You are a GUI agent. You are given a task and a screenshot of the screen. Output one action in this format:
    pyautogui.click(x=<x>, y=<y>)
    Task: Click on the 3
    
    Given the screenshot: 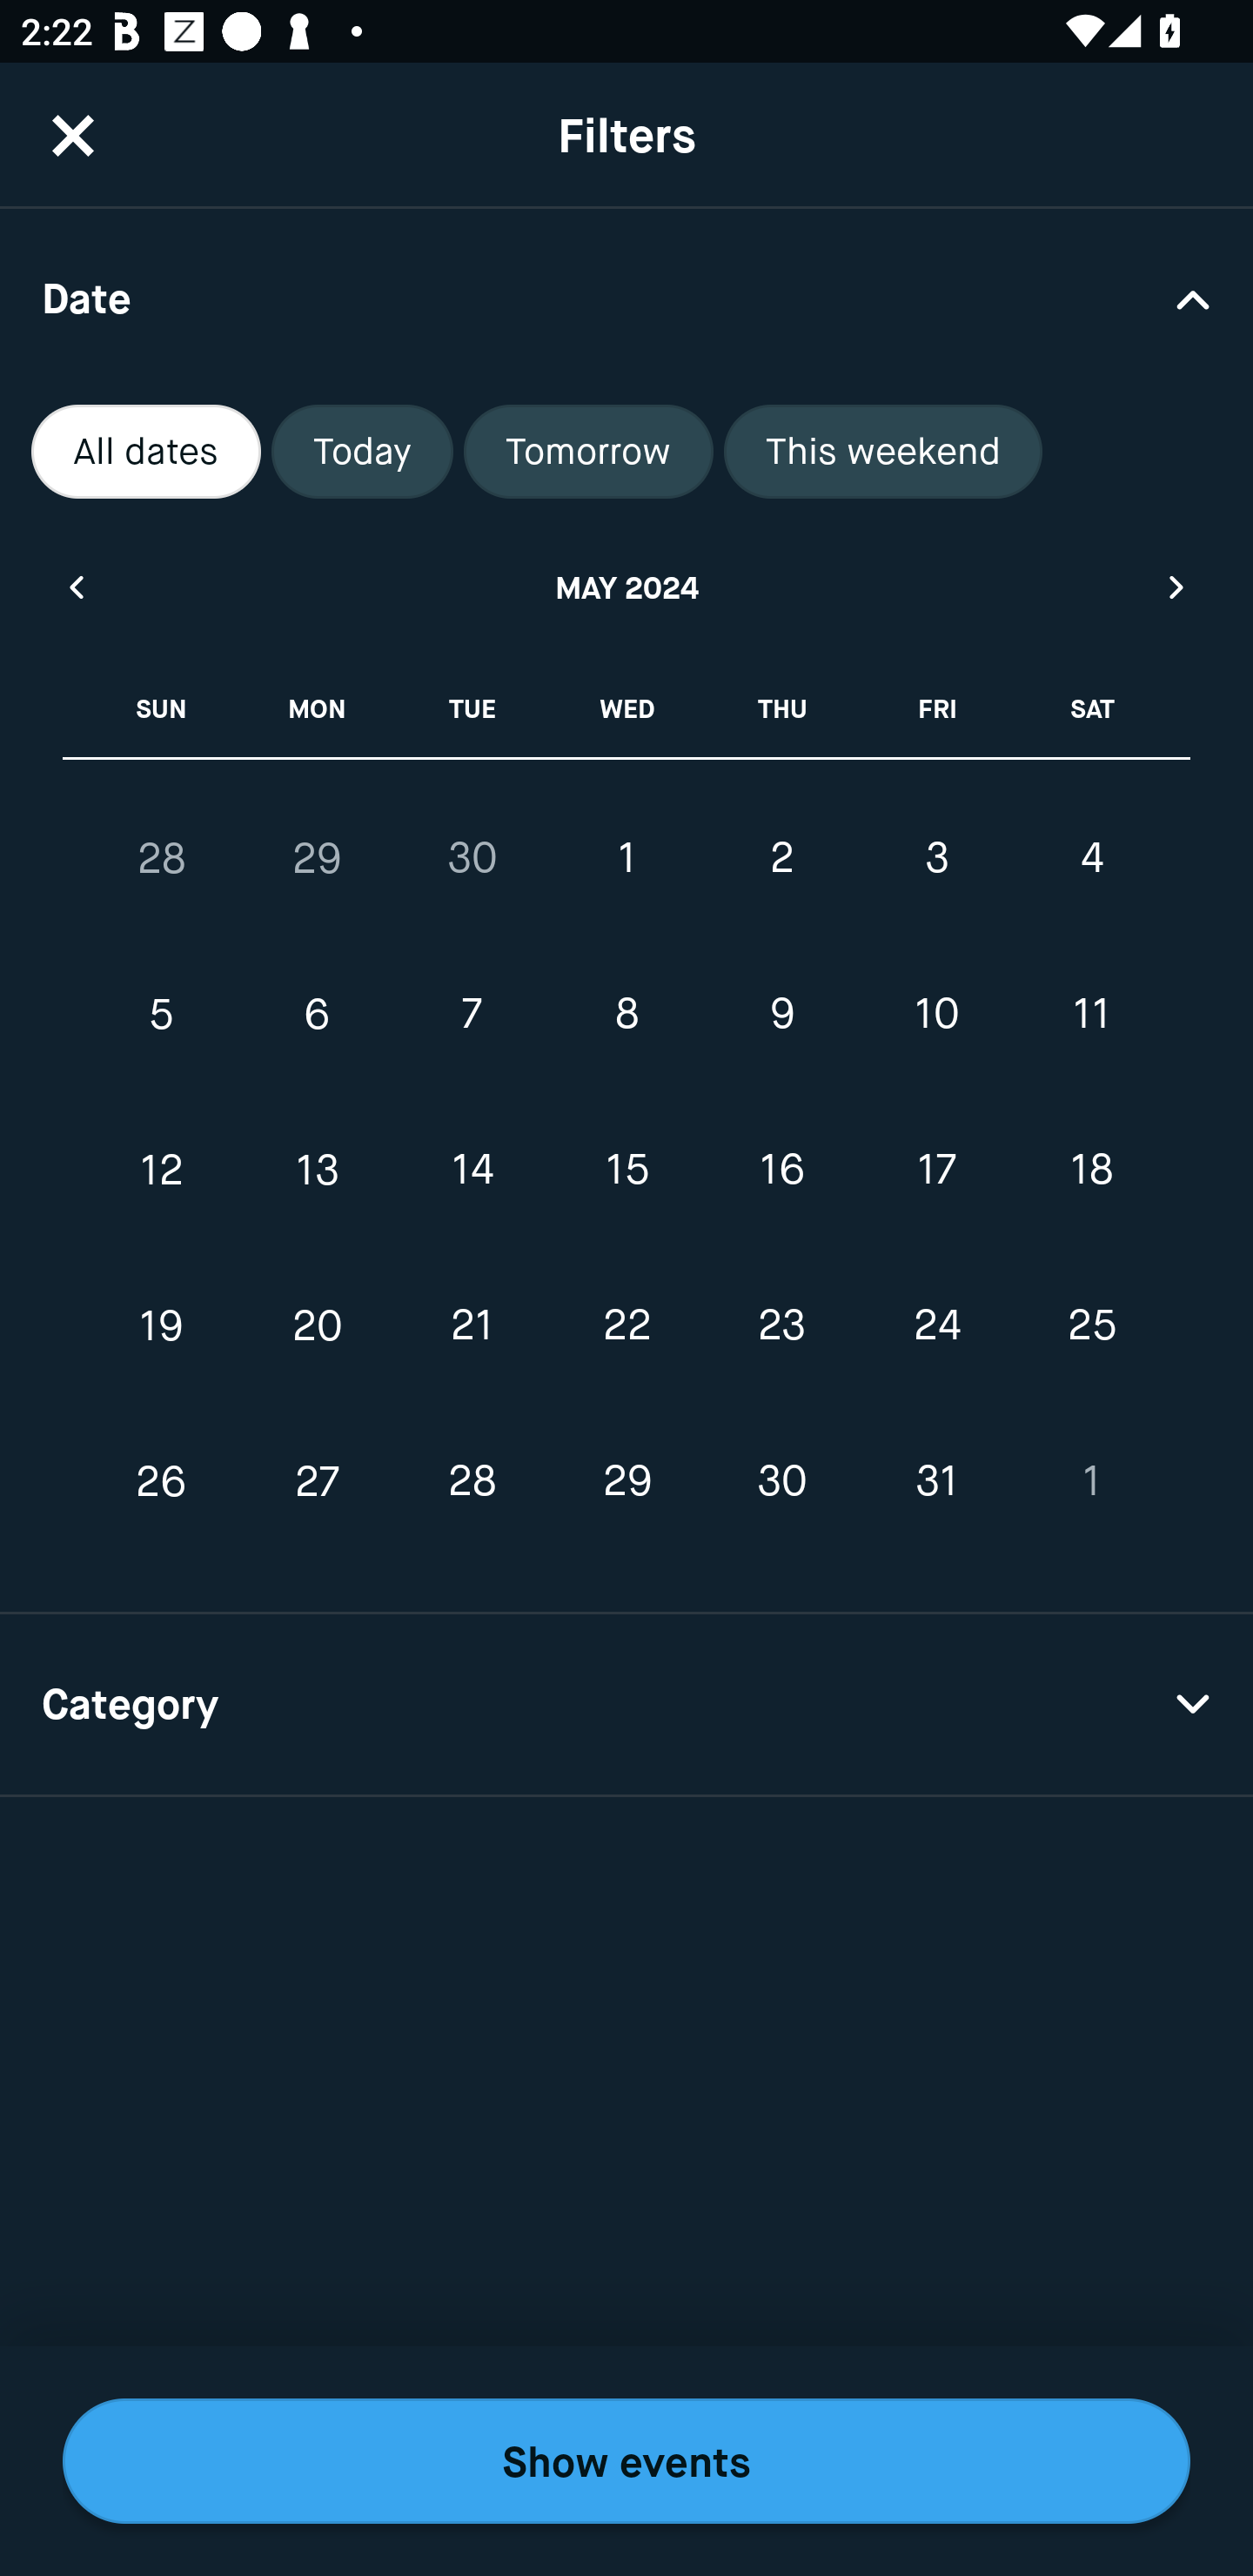 What is the action you would take?
    pyautogui.click(x=936, y=857)
    